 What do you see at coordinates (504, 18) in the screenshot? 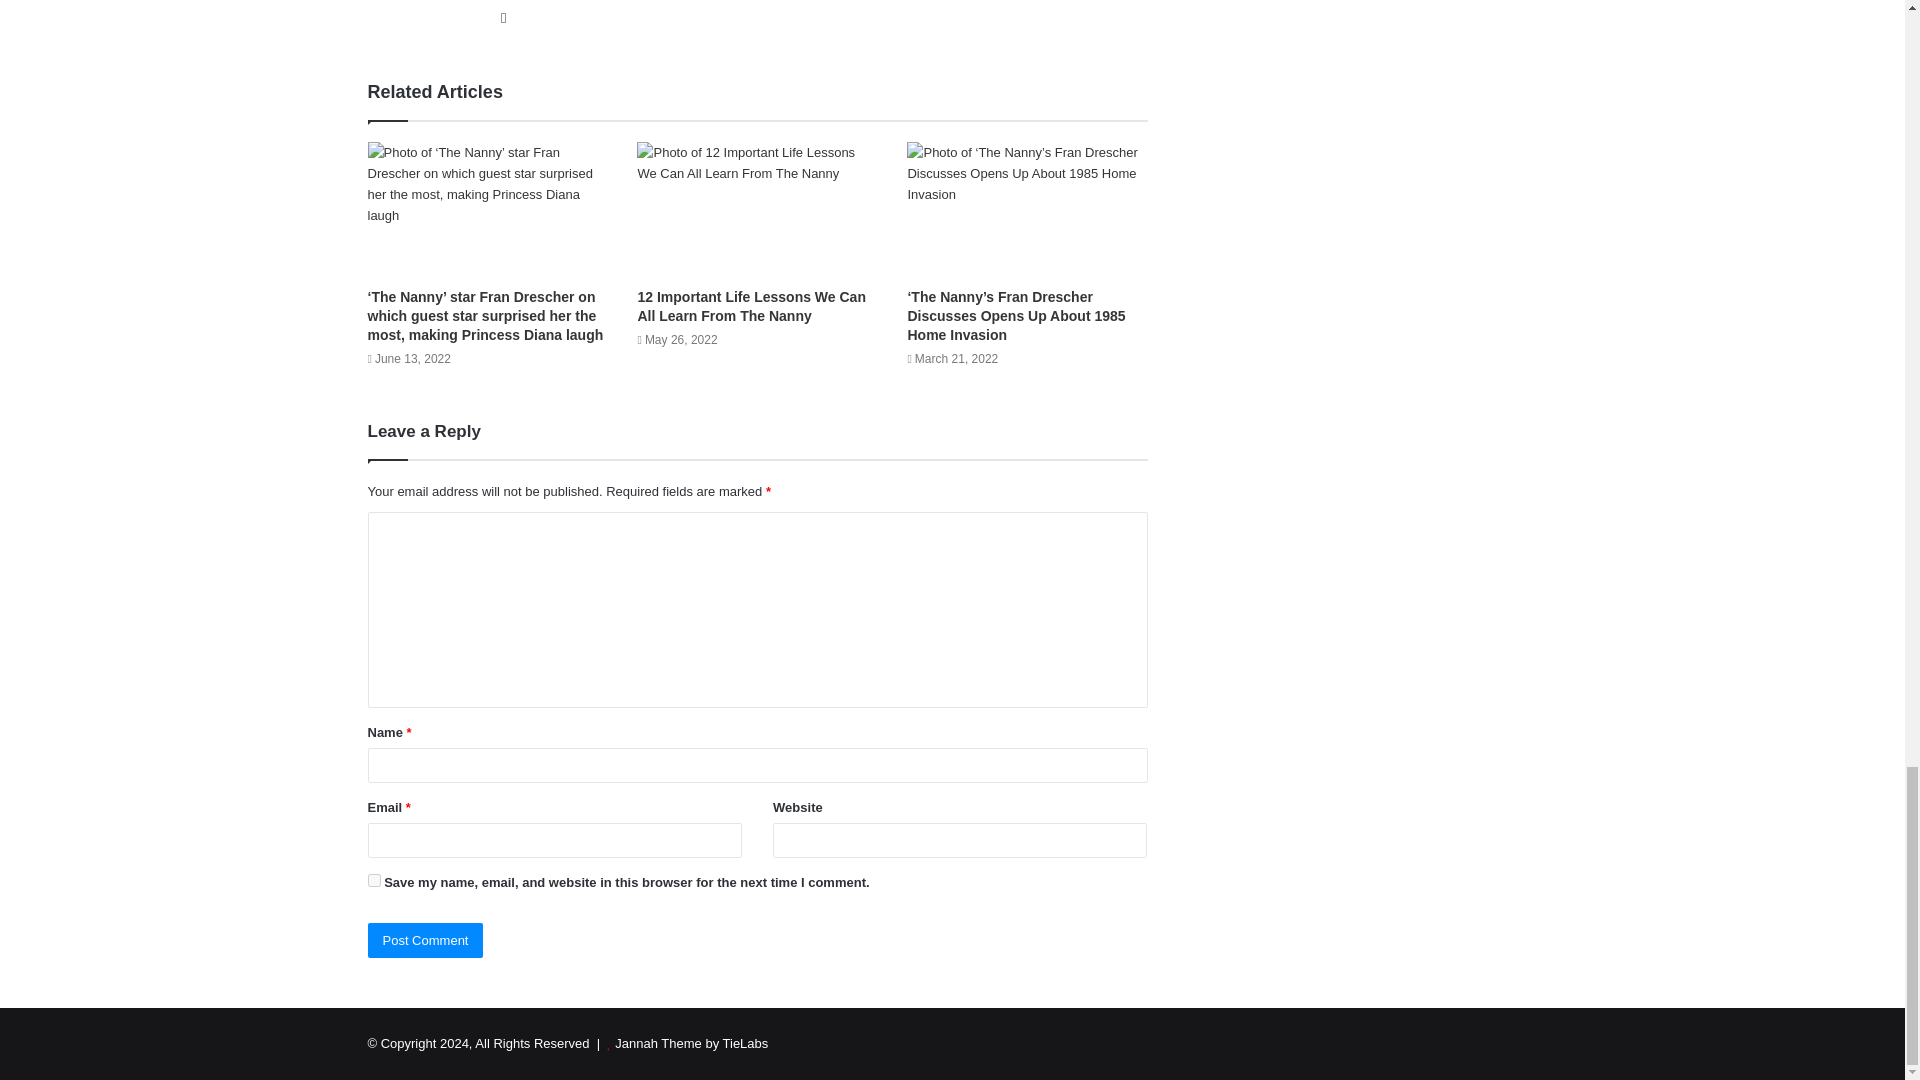
I see `Website` at bounding box center [504, 18].